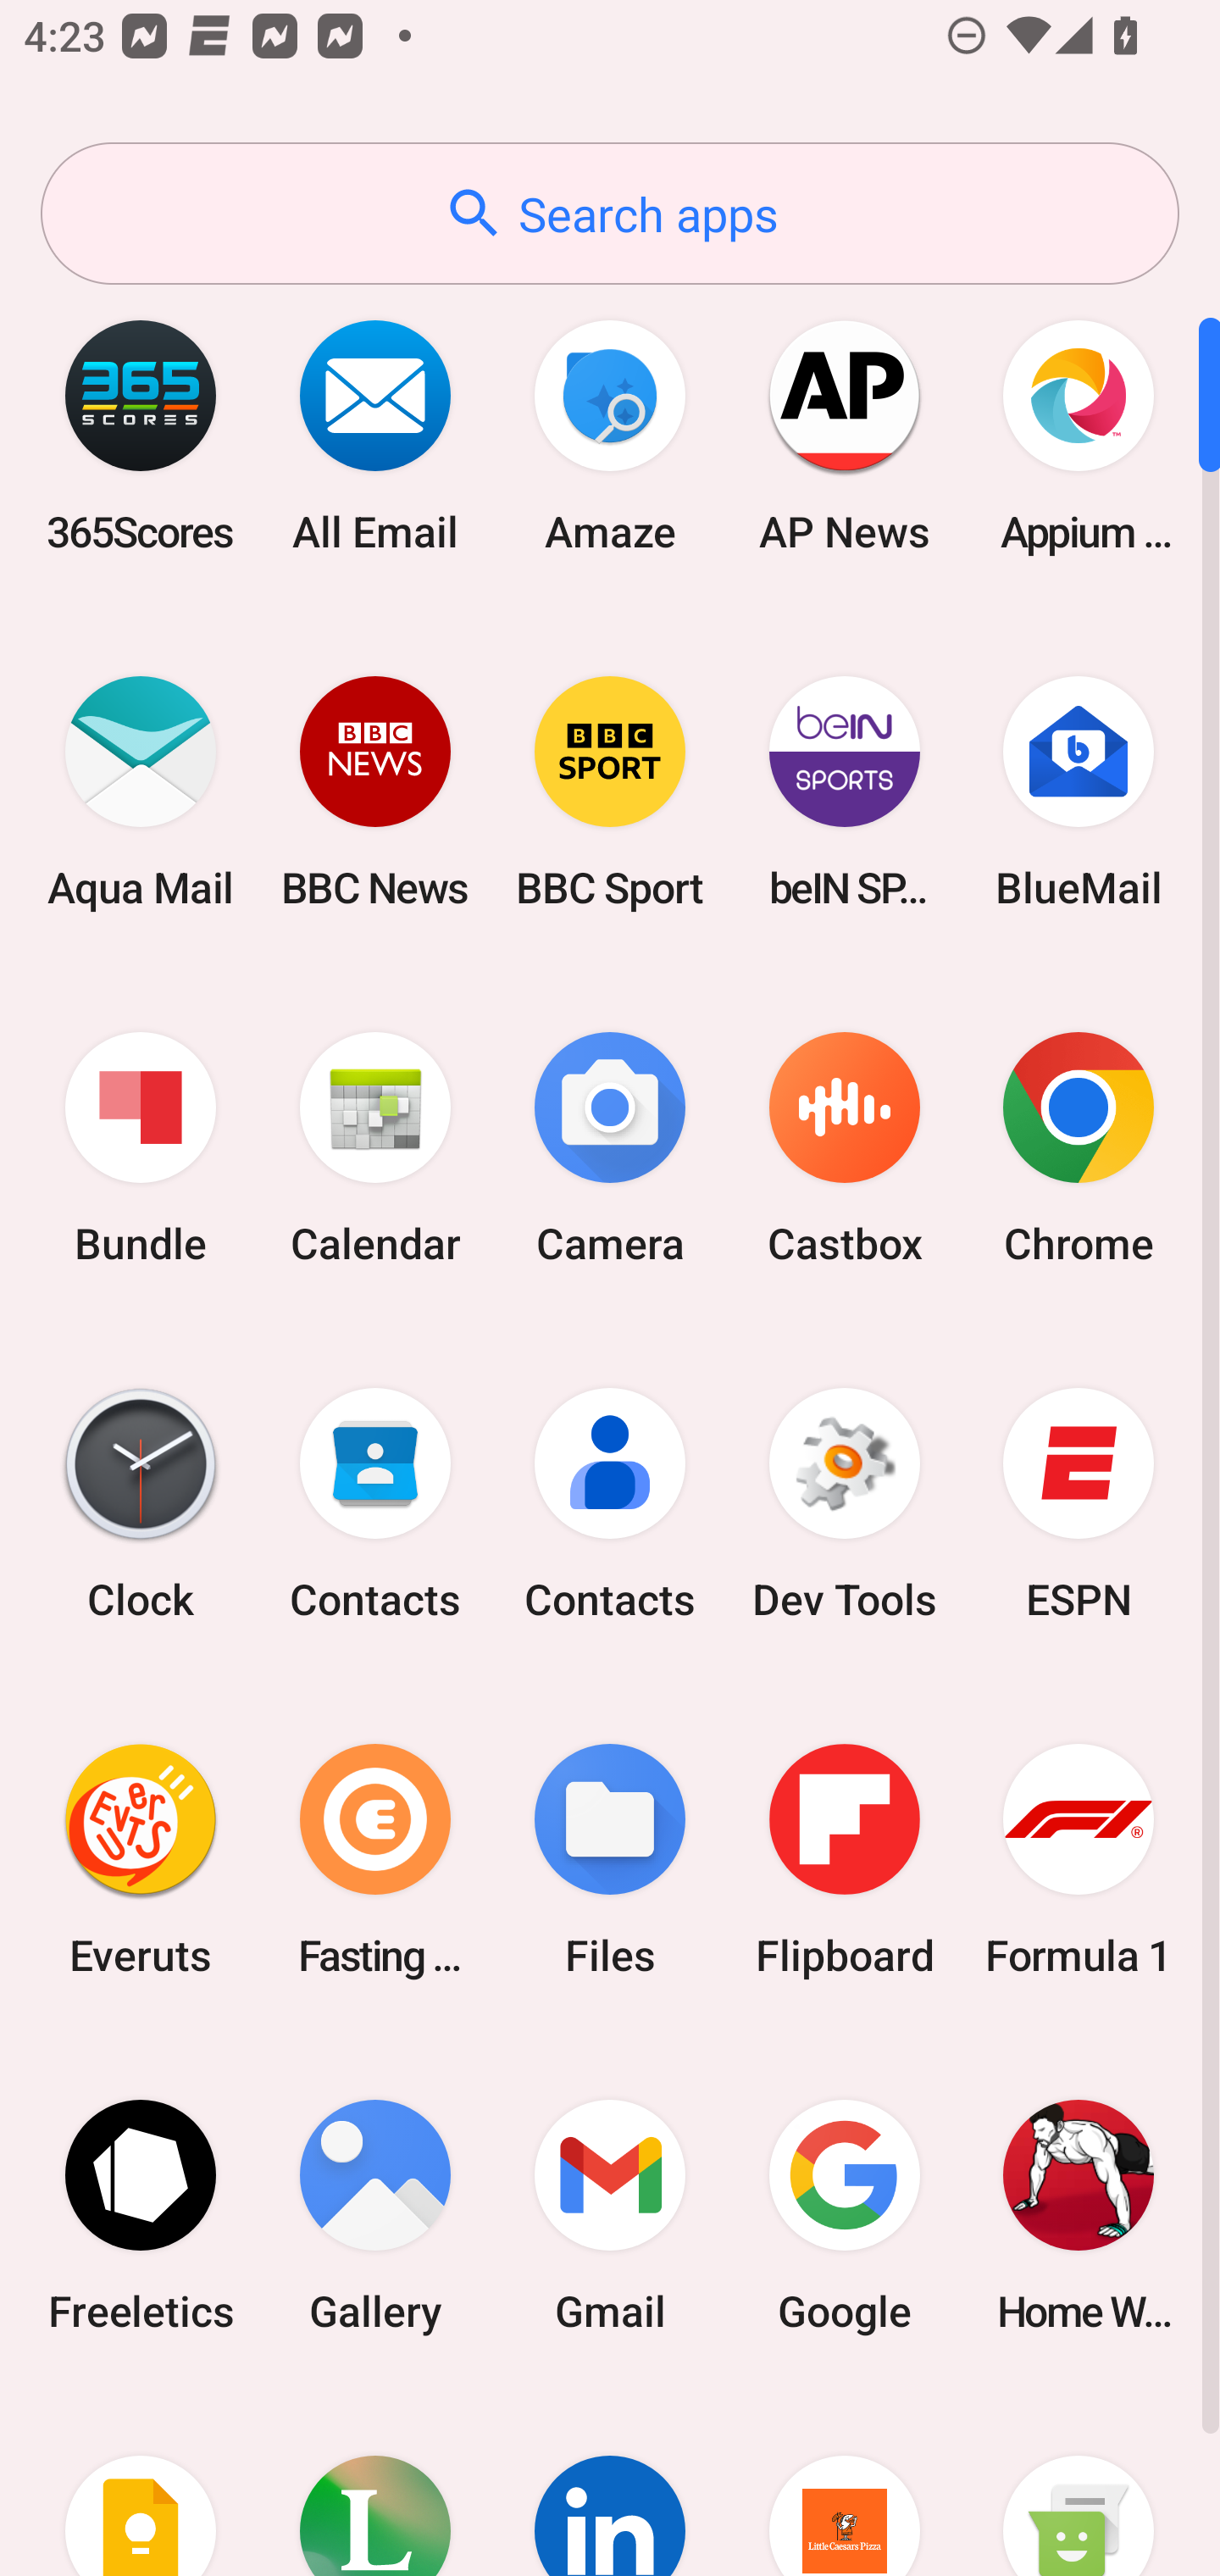 The image size is (1220, 2576). Describe the element at coordinates (1079, 1504) in the screenshot. I see `ESPN` at that location.